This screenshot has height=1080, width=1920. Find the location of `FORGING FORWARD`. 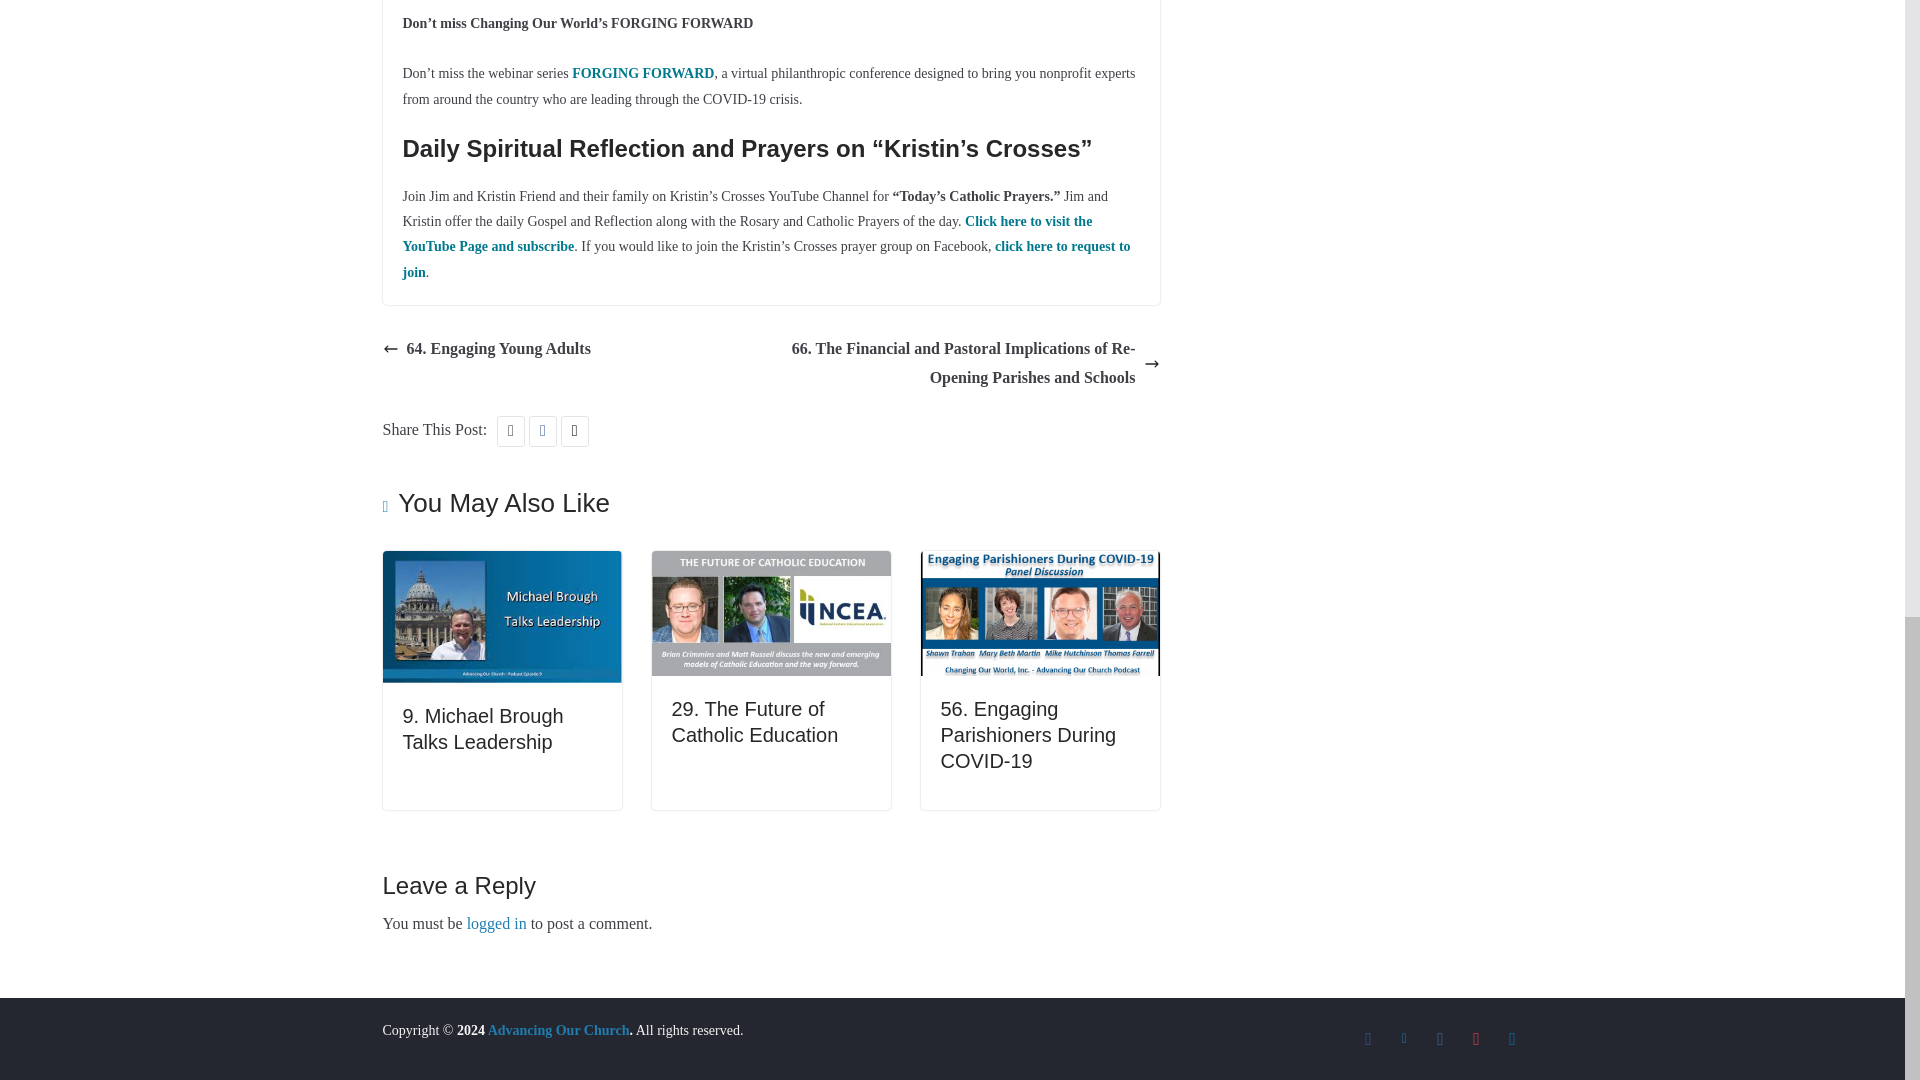

FORGING FORWARD is located at coordinates (643, 73).